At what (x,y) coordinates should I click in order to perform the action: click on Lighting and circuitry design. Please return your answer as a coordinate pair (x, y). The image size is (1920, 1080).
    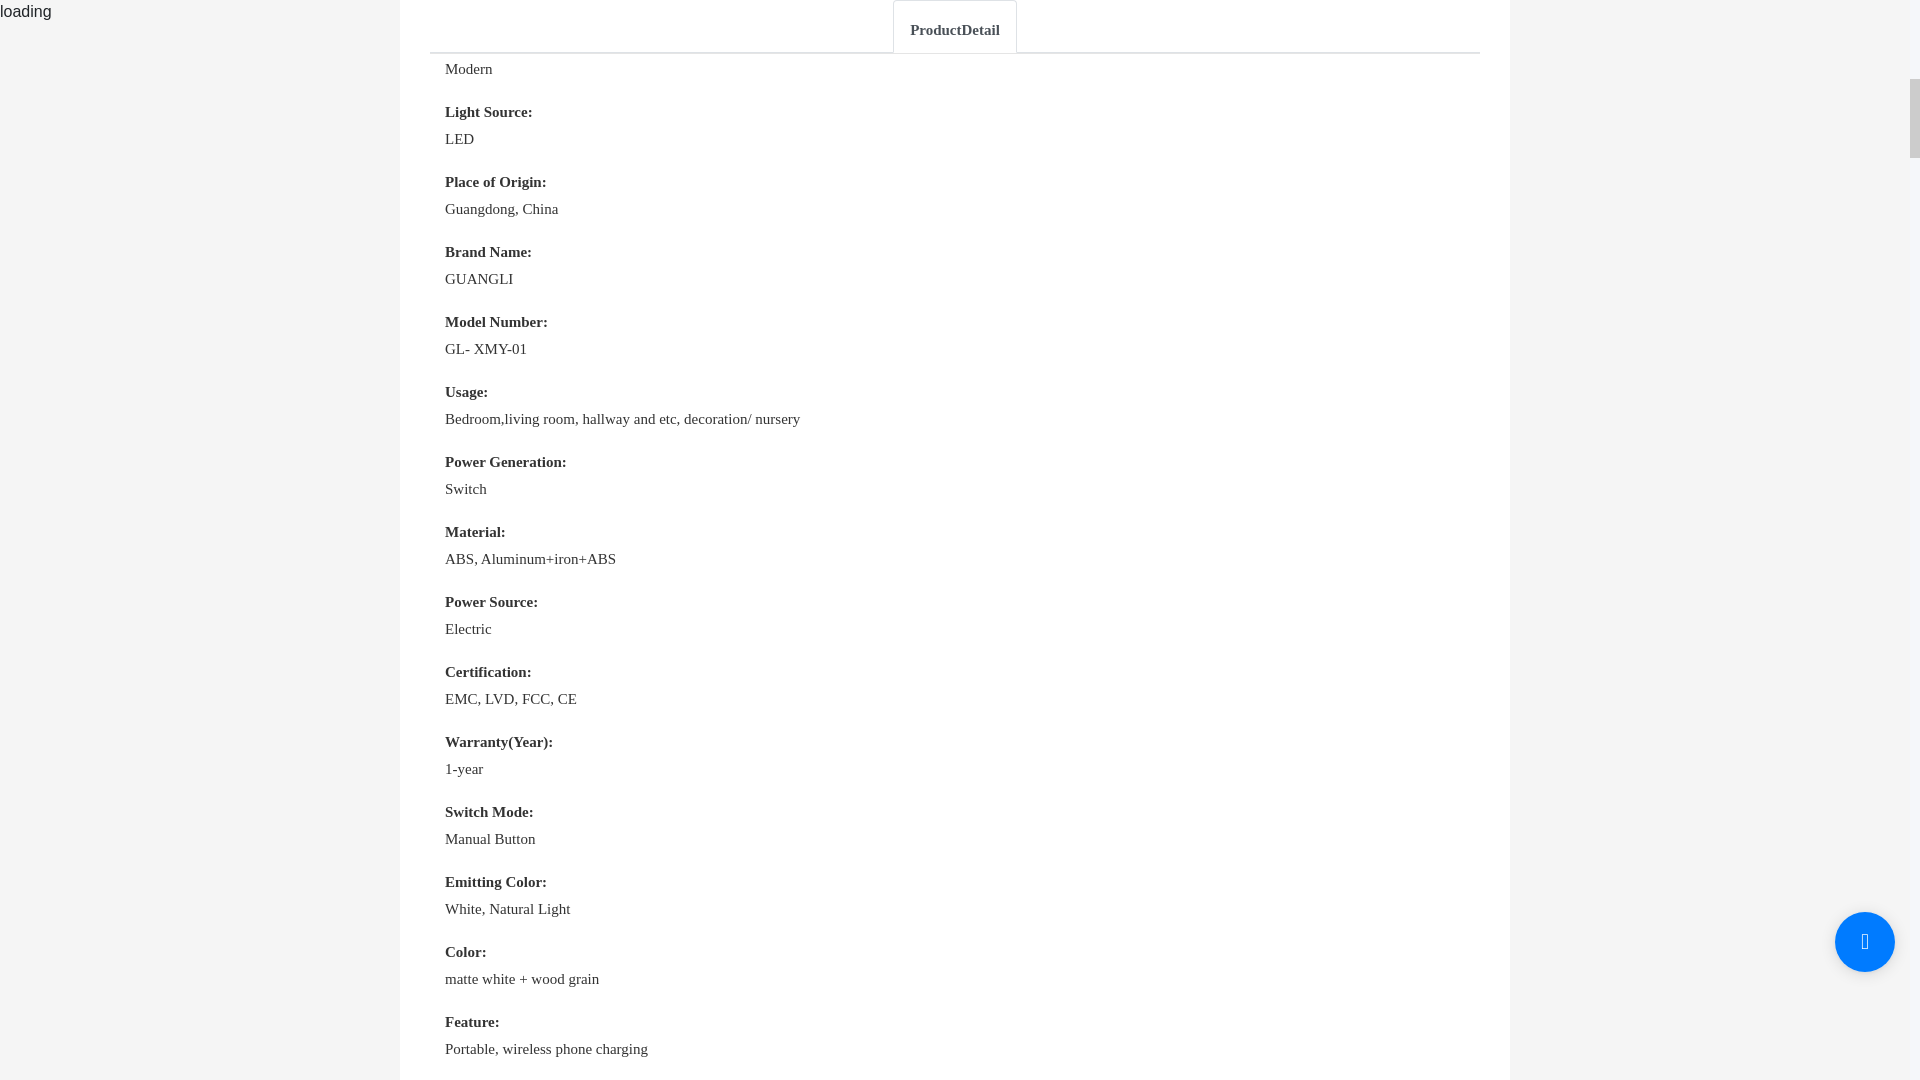
    Looking at the image, I should click on (954, 6).